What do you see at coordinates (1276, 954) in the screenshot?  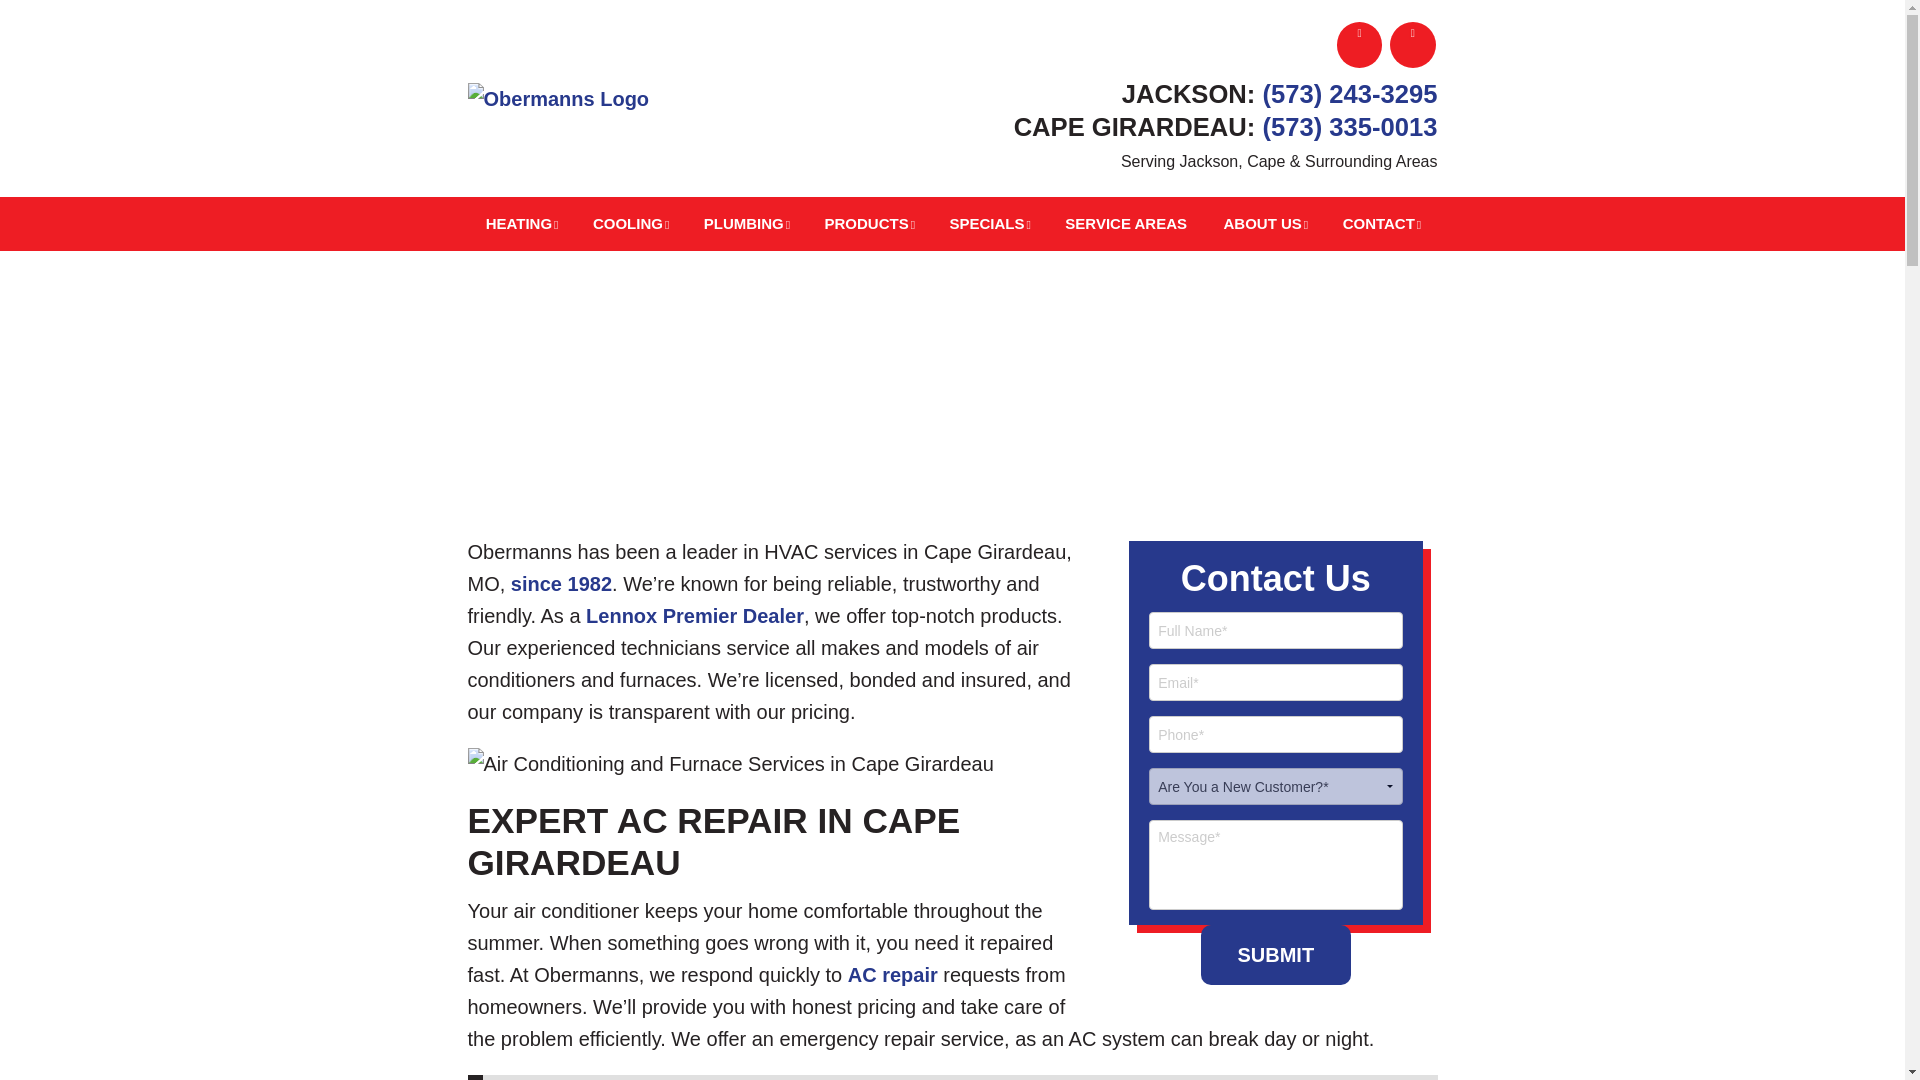 I see `Submit` at bounding box center [1276, 954].